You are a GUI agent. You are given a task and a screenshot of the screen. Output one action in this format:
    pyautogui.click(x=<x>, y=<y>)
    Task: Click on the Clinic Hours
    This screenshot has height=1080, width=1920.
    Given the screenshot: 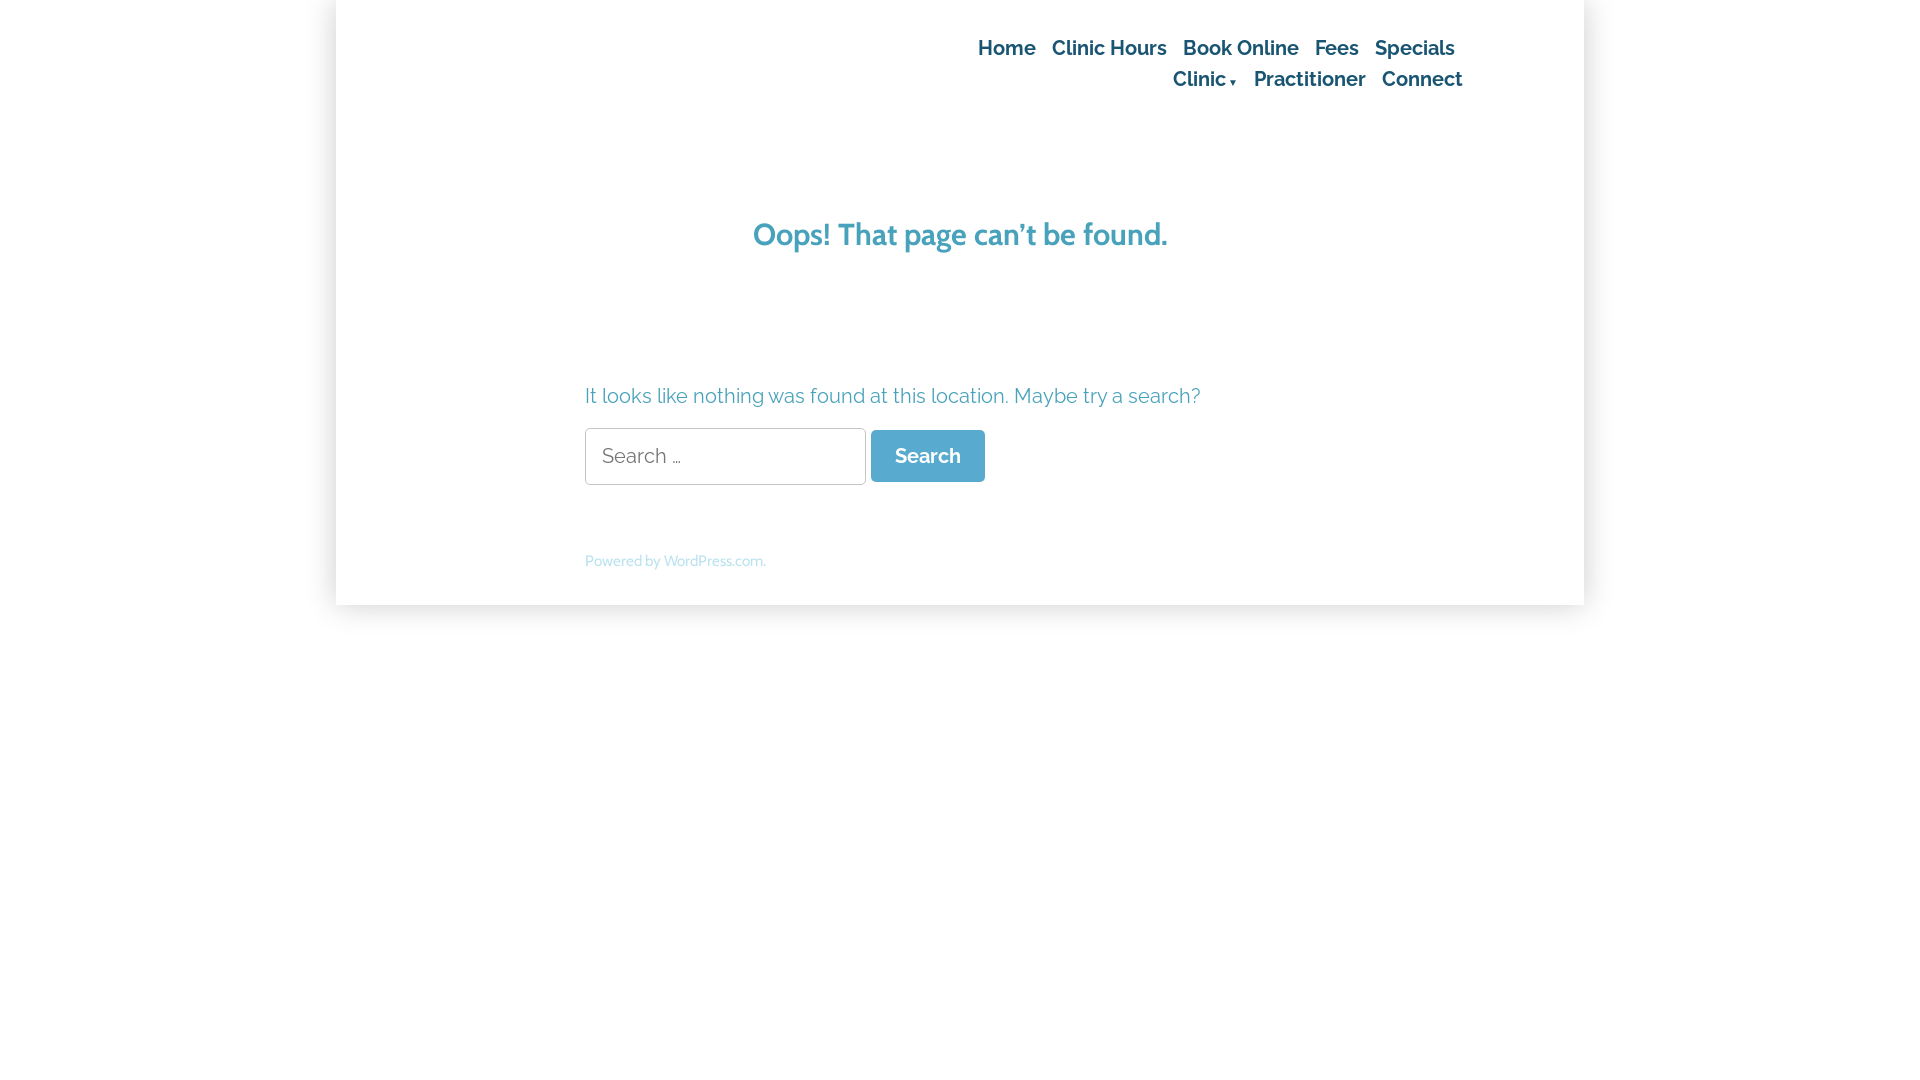 What is the action you would take?
    pyautogui.click(x=1110, y=48)
    